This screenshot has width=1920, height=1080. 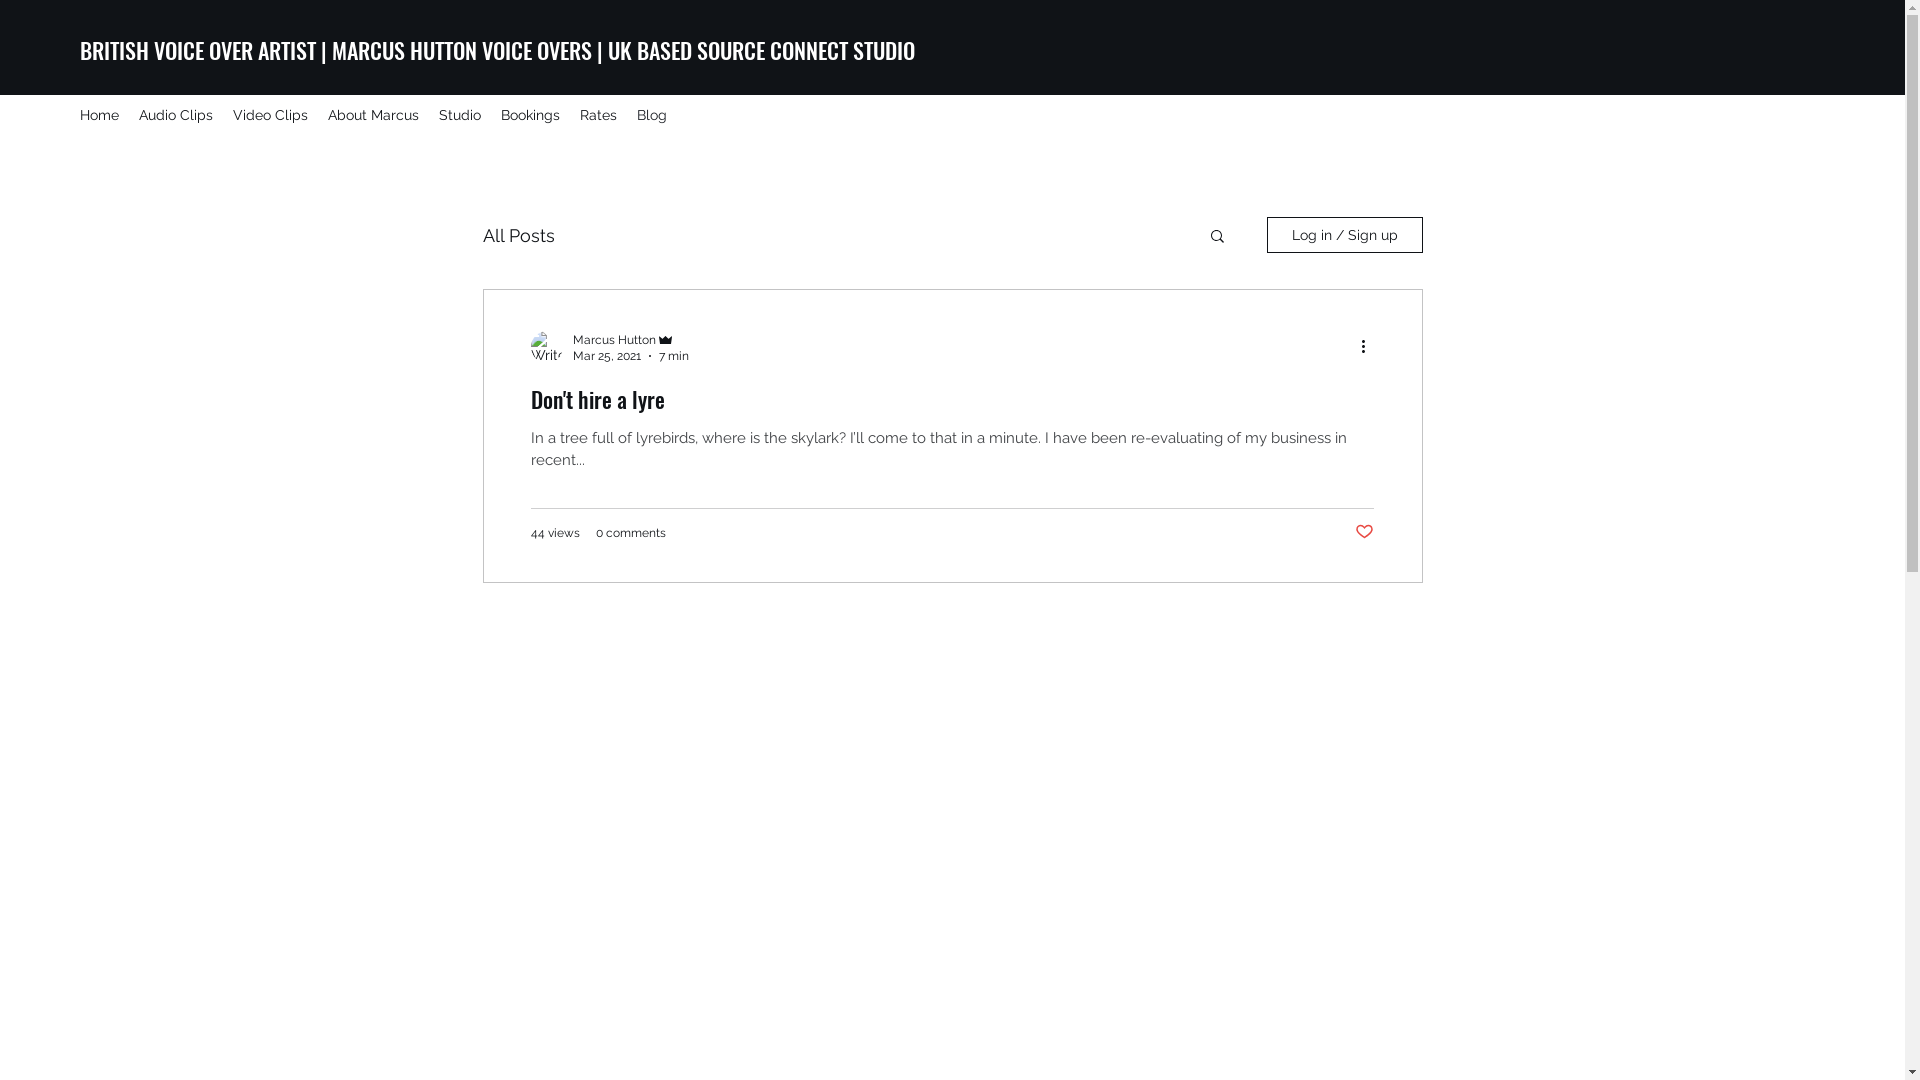 What do you see at coordinates (1344, 235) in the screenshot?
I see `Log in / Sign up` at bounding box center [1344, 235].